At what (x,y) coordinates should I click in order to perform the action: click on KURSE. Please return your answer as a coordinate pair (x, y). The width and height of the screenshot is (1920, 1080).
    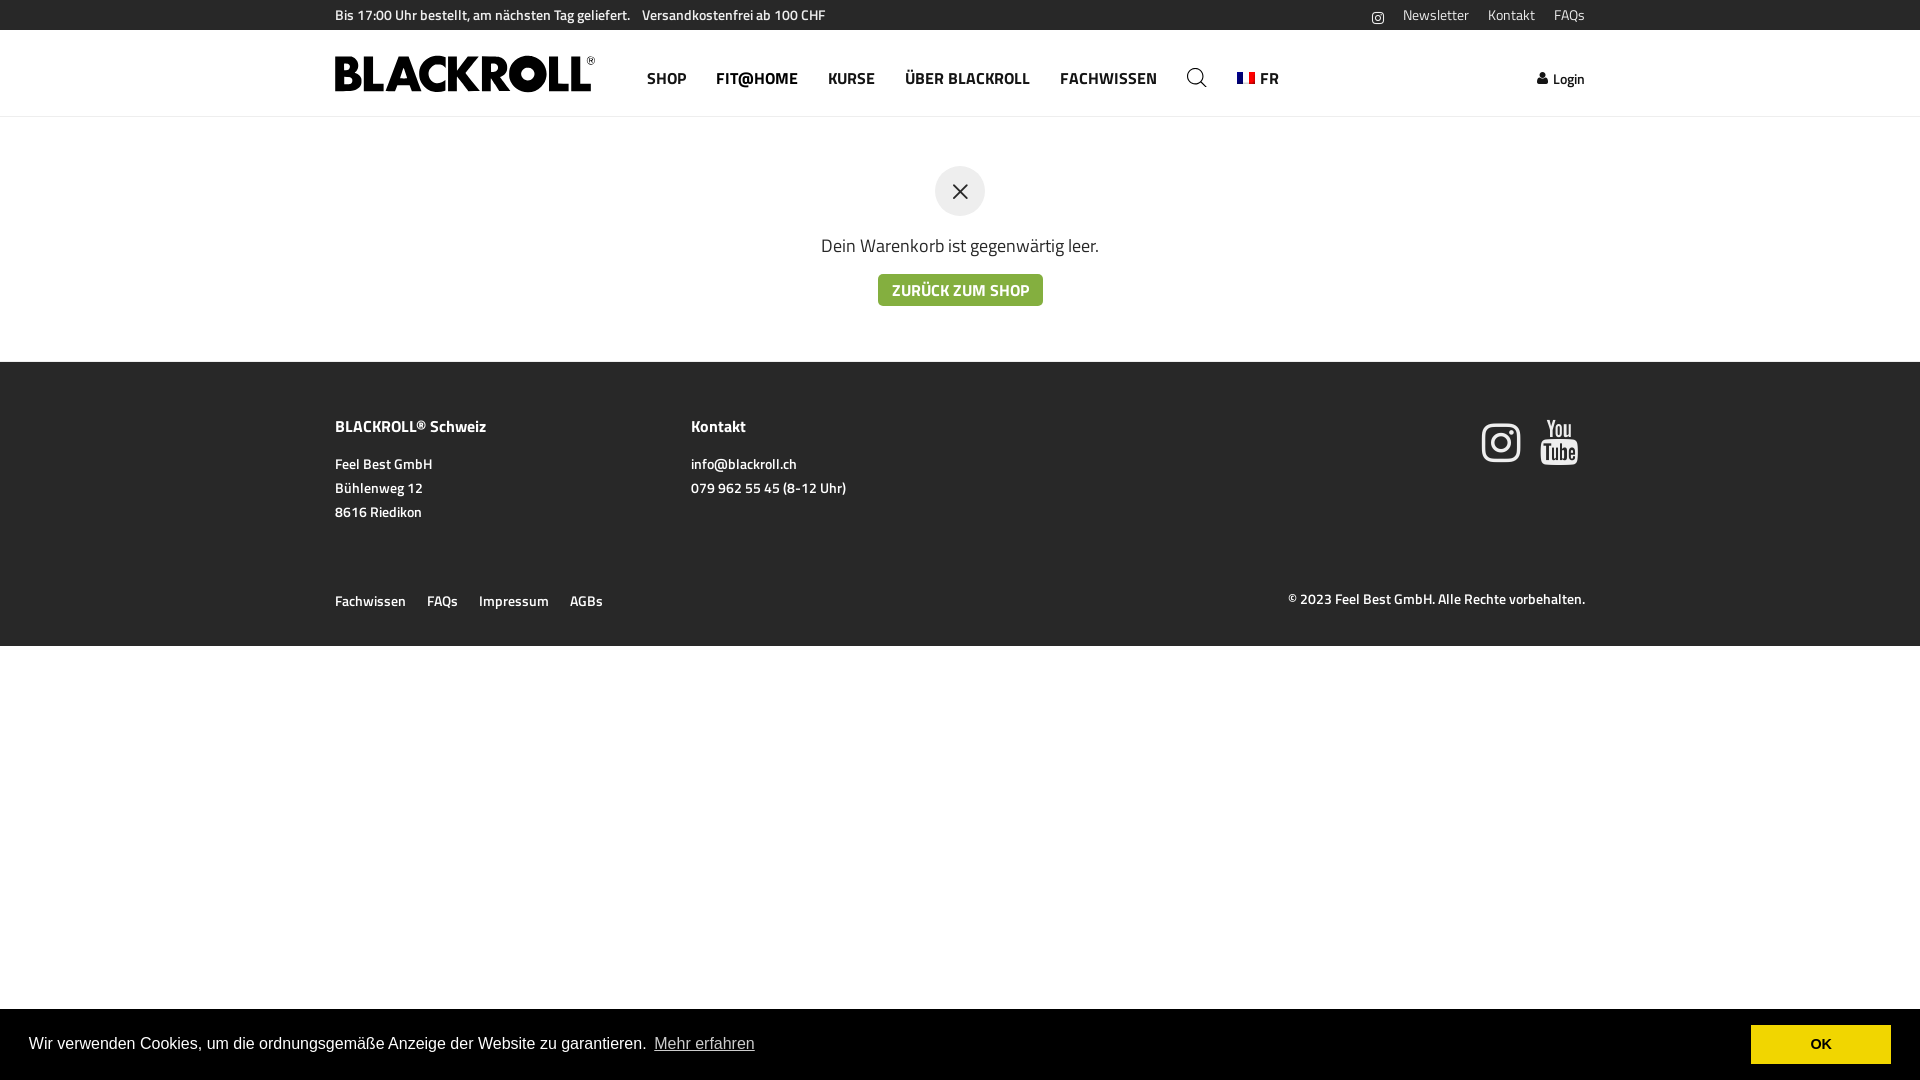
    Looking at the image, I should click on (852, 74).